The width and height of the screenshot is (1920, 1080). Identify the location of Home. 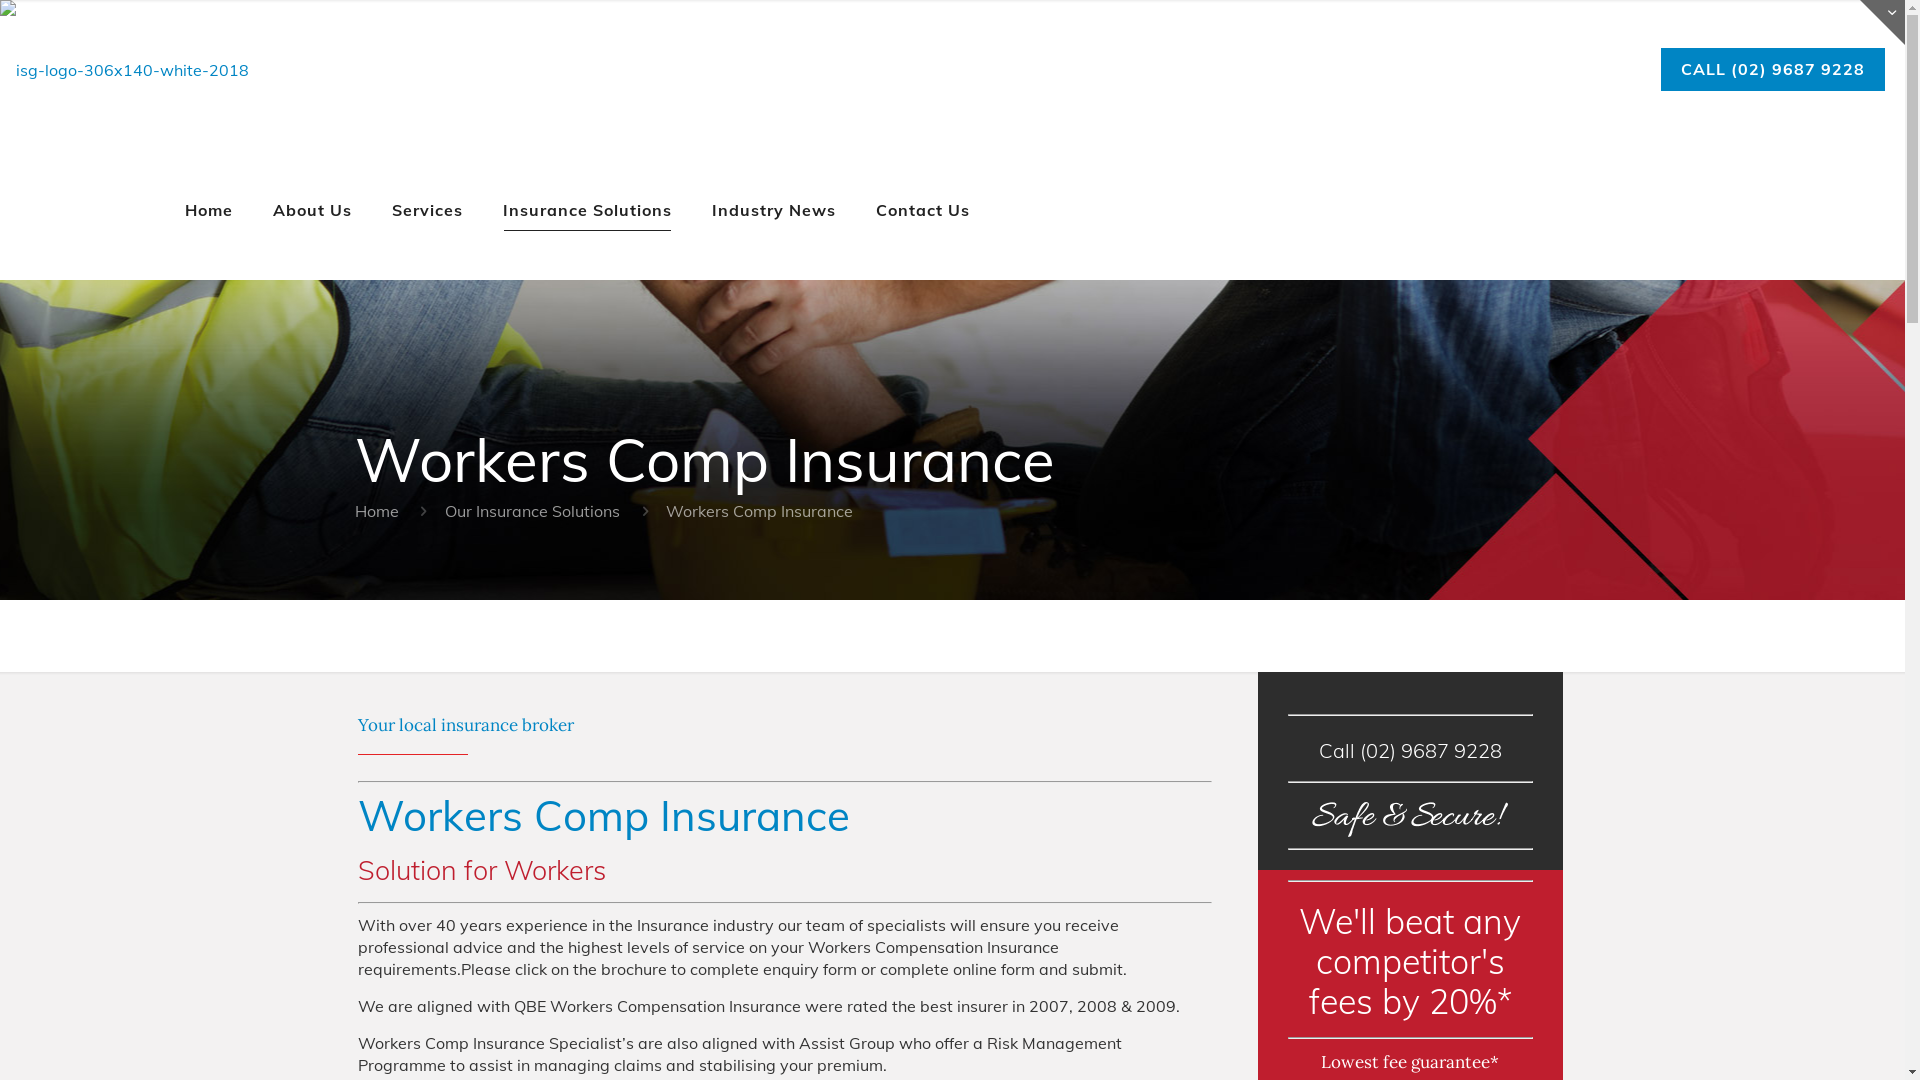
(377, 511).